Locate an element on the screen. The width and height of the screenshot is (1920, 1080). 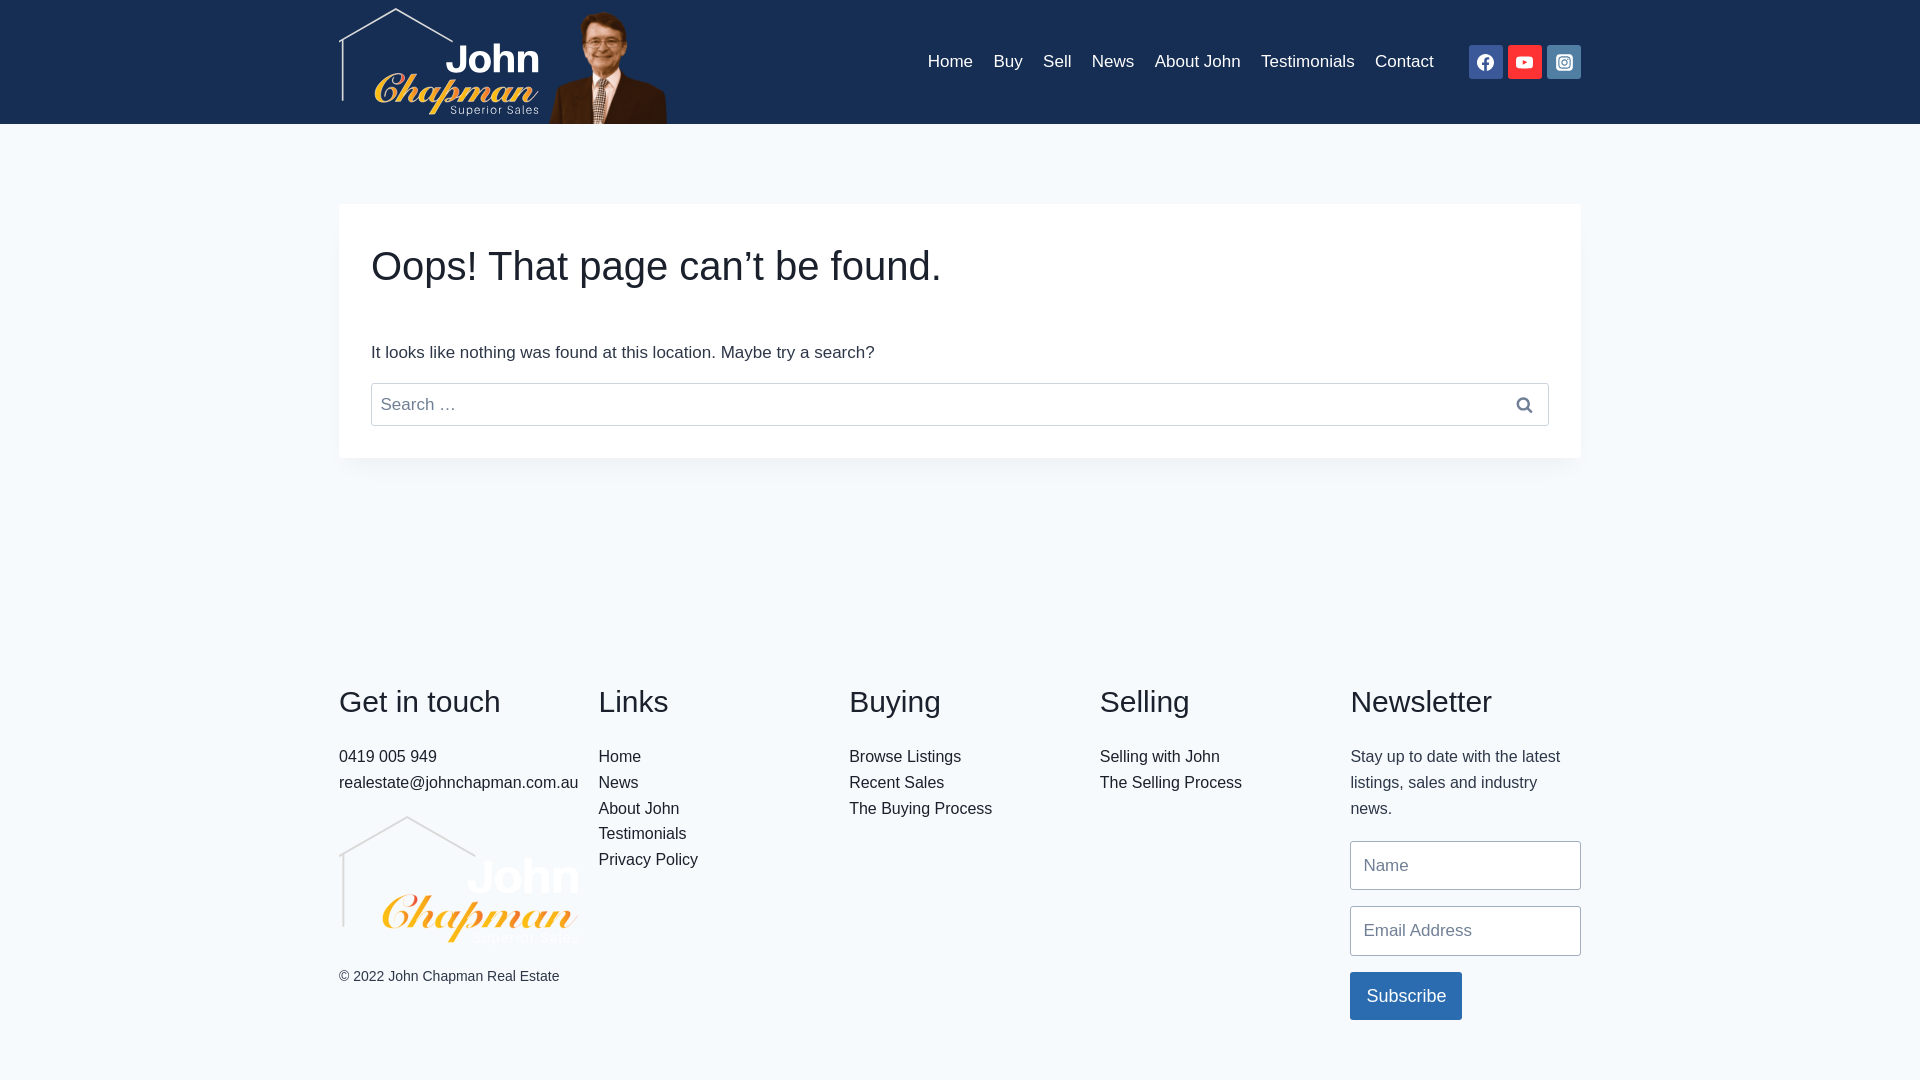
Browse Listings is located at coordinates (905, 756).